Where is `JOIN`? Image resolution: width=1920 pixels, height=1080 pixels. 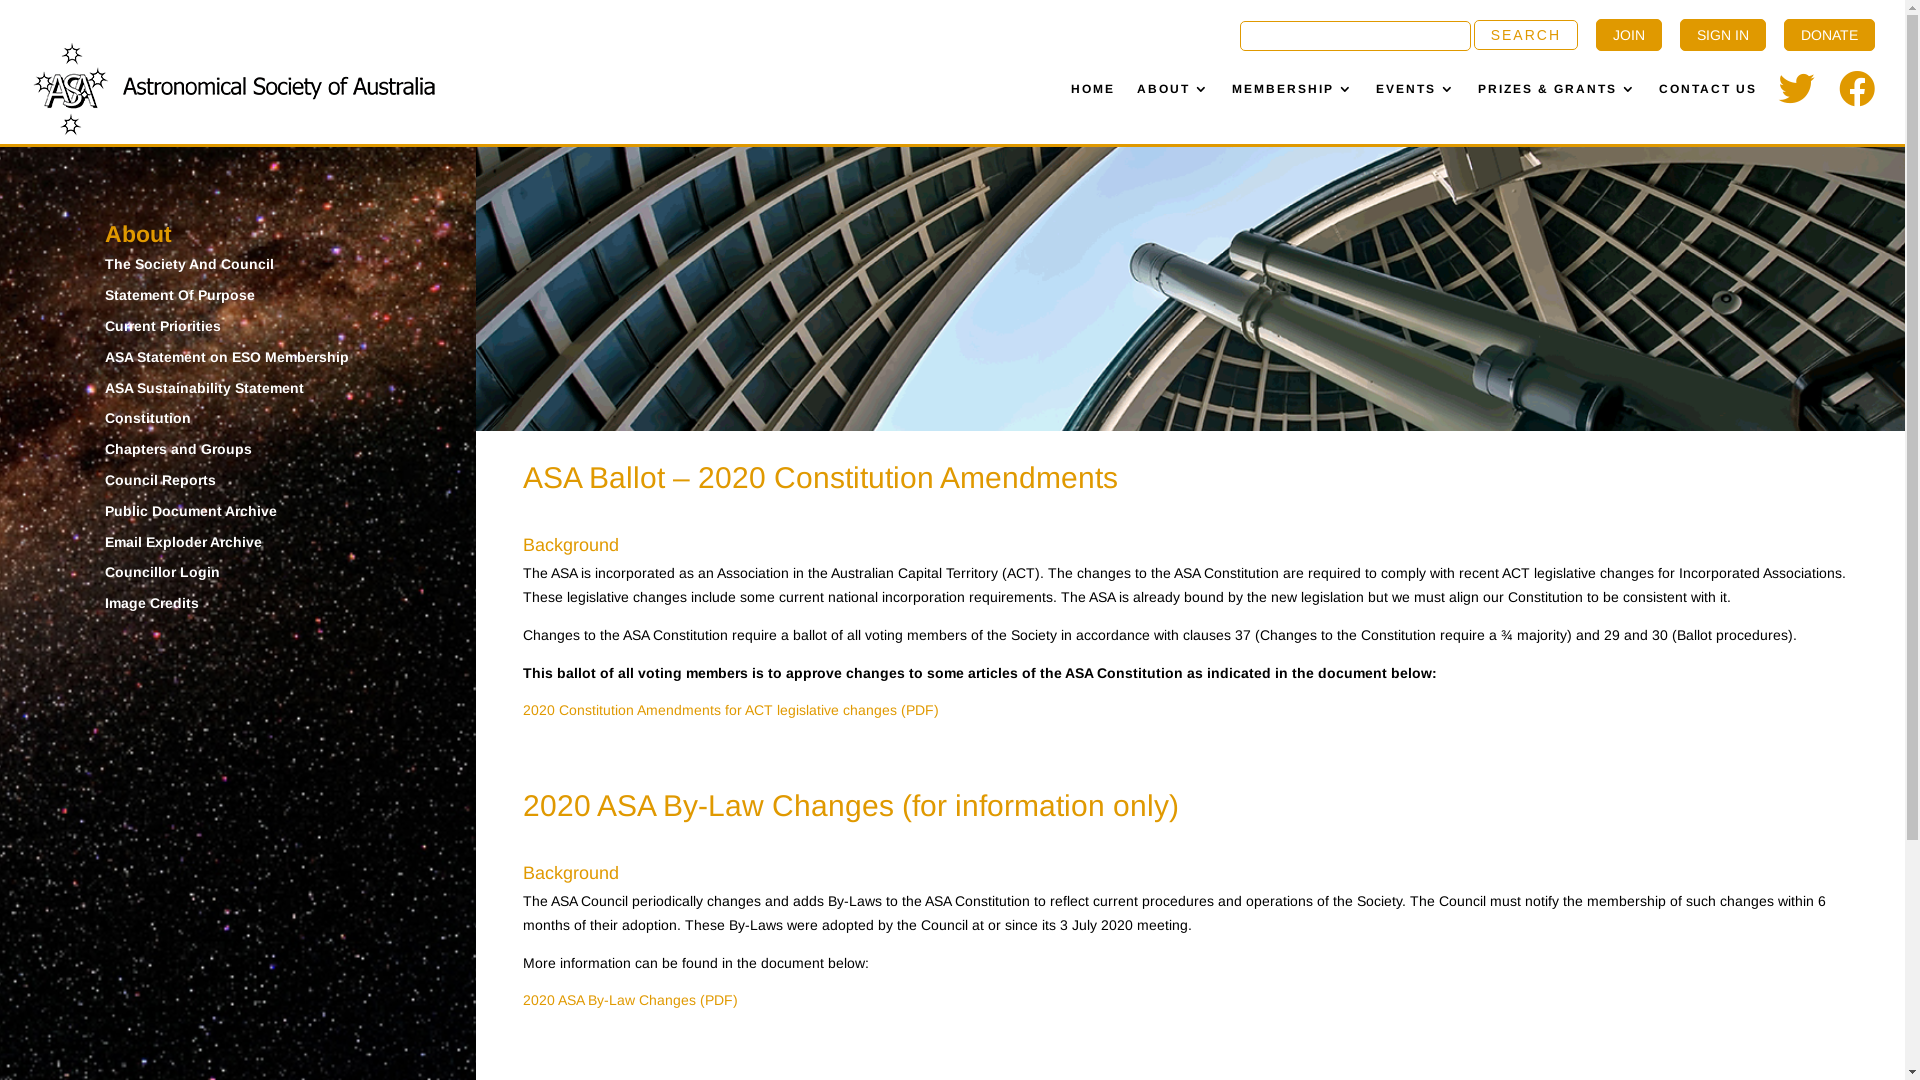 JOIN is located at coordinates (1629, 35).